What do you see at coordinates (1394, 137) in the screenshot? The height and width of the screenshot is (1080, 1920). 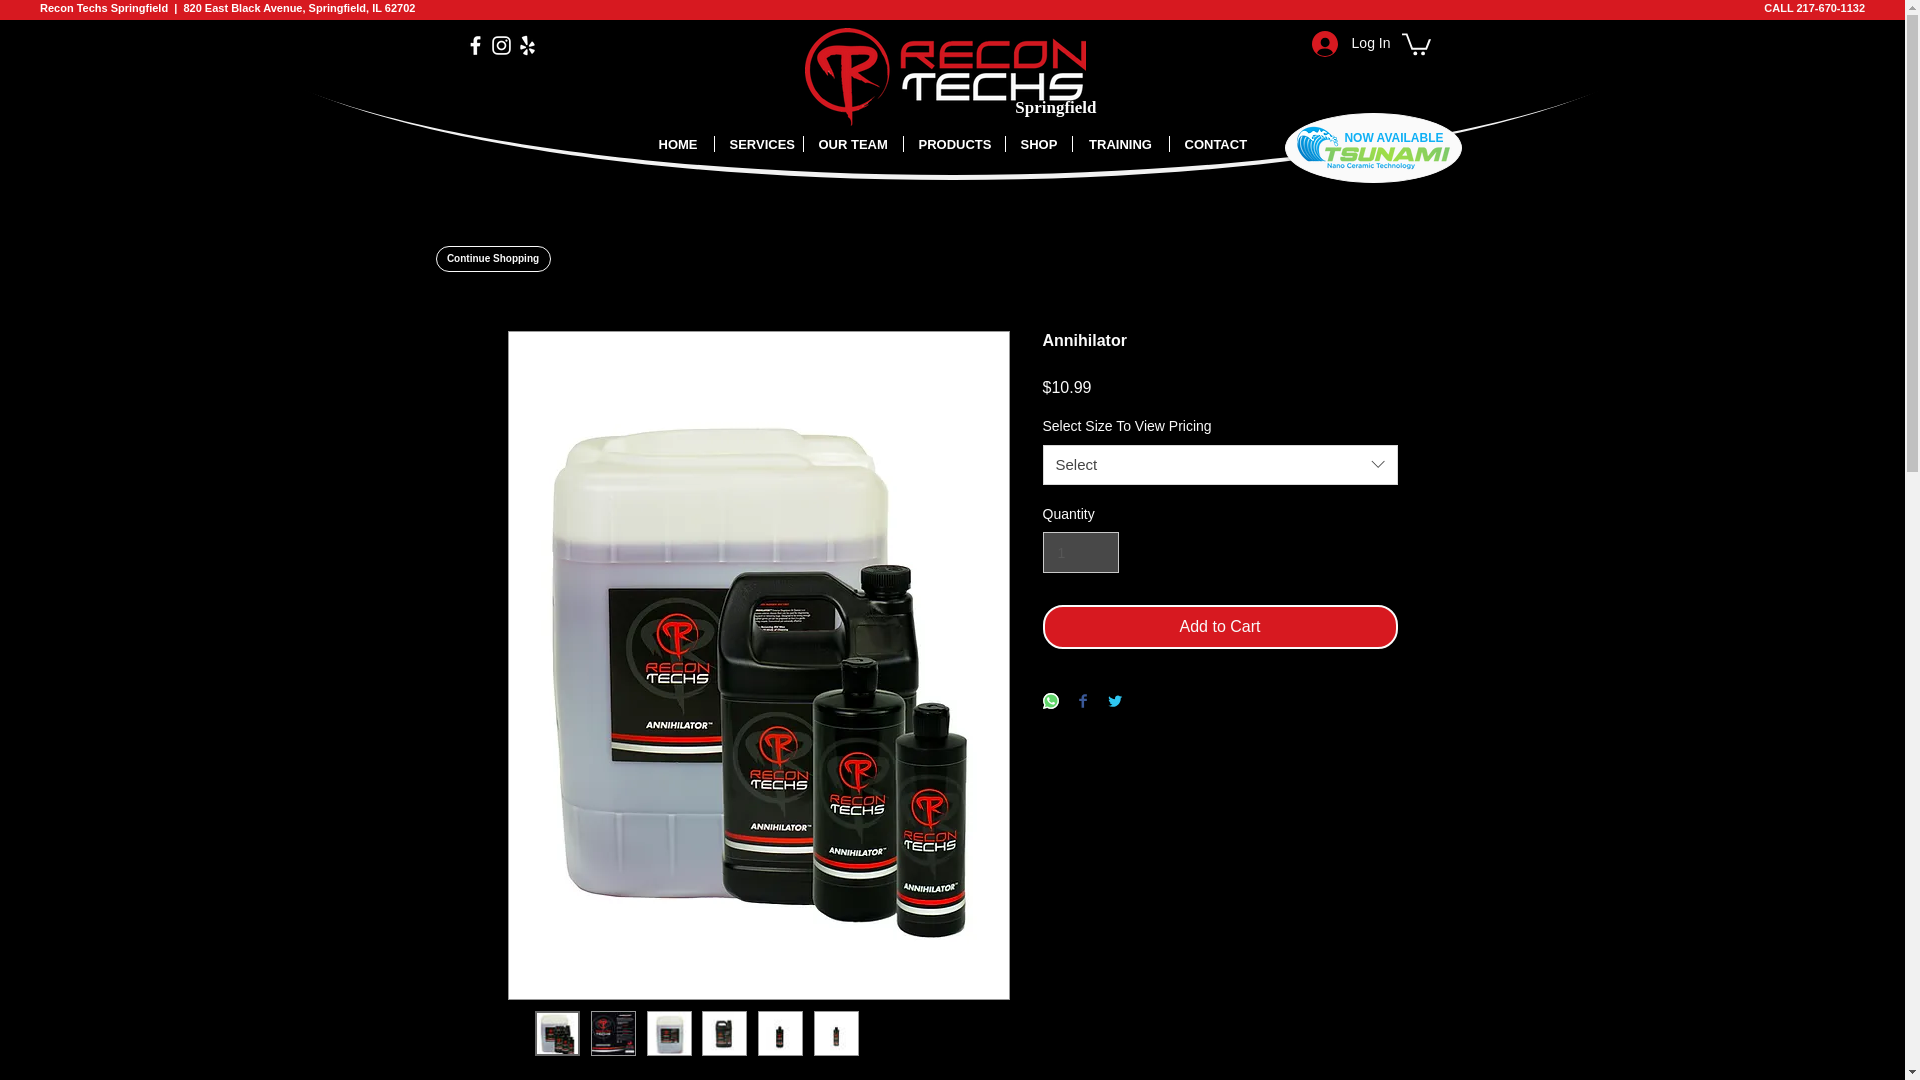 I see `NOW AVAILABLE` at bounding box center [1394, 137].